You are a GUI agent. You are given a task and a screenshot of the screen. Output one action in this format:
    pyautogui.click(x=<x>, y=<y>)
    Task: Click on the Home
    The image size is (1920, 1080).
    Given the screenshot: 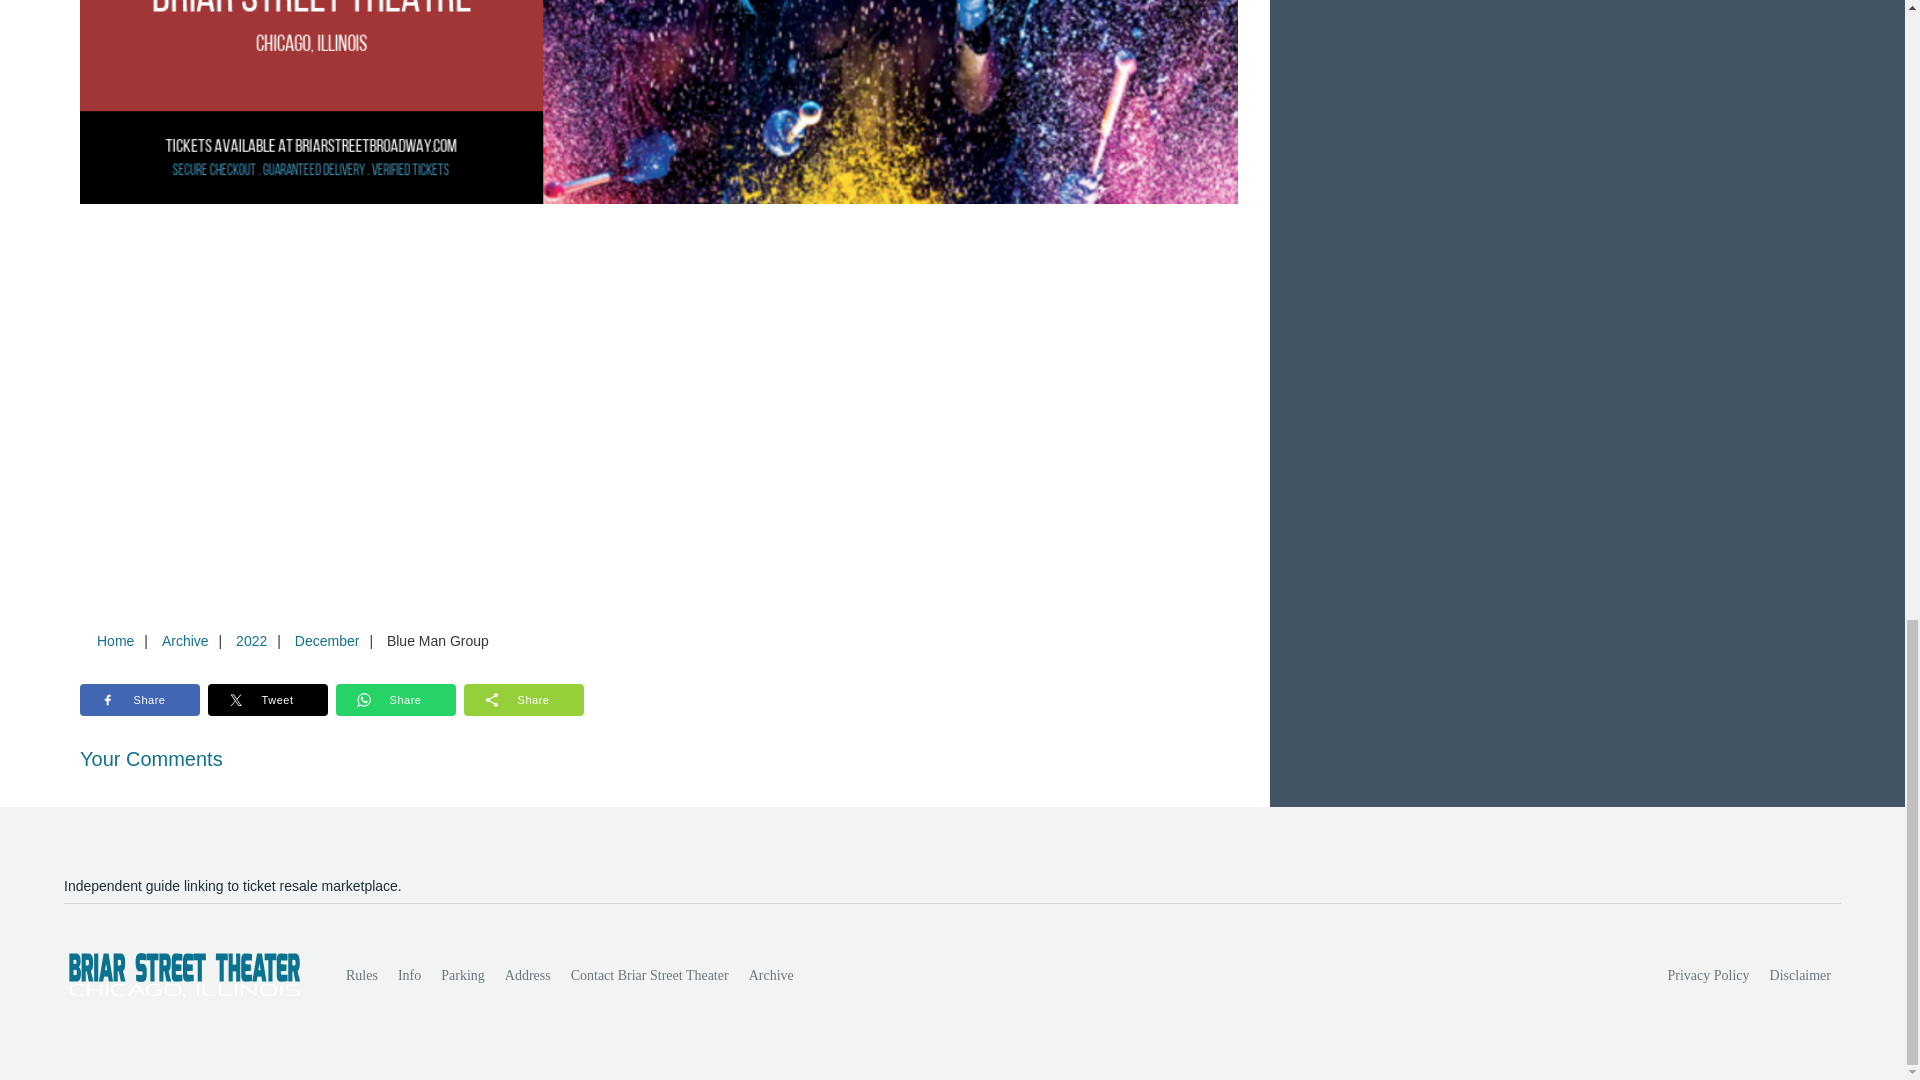 What is the action you would take?
    pyautogui.click(x=115, y=640)
    